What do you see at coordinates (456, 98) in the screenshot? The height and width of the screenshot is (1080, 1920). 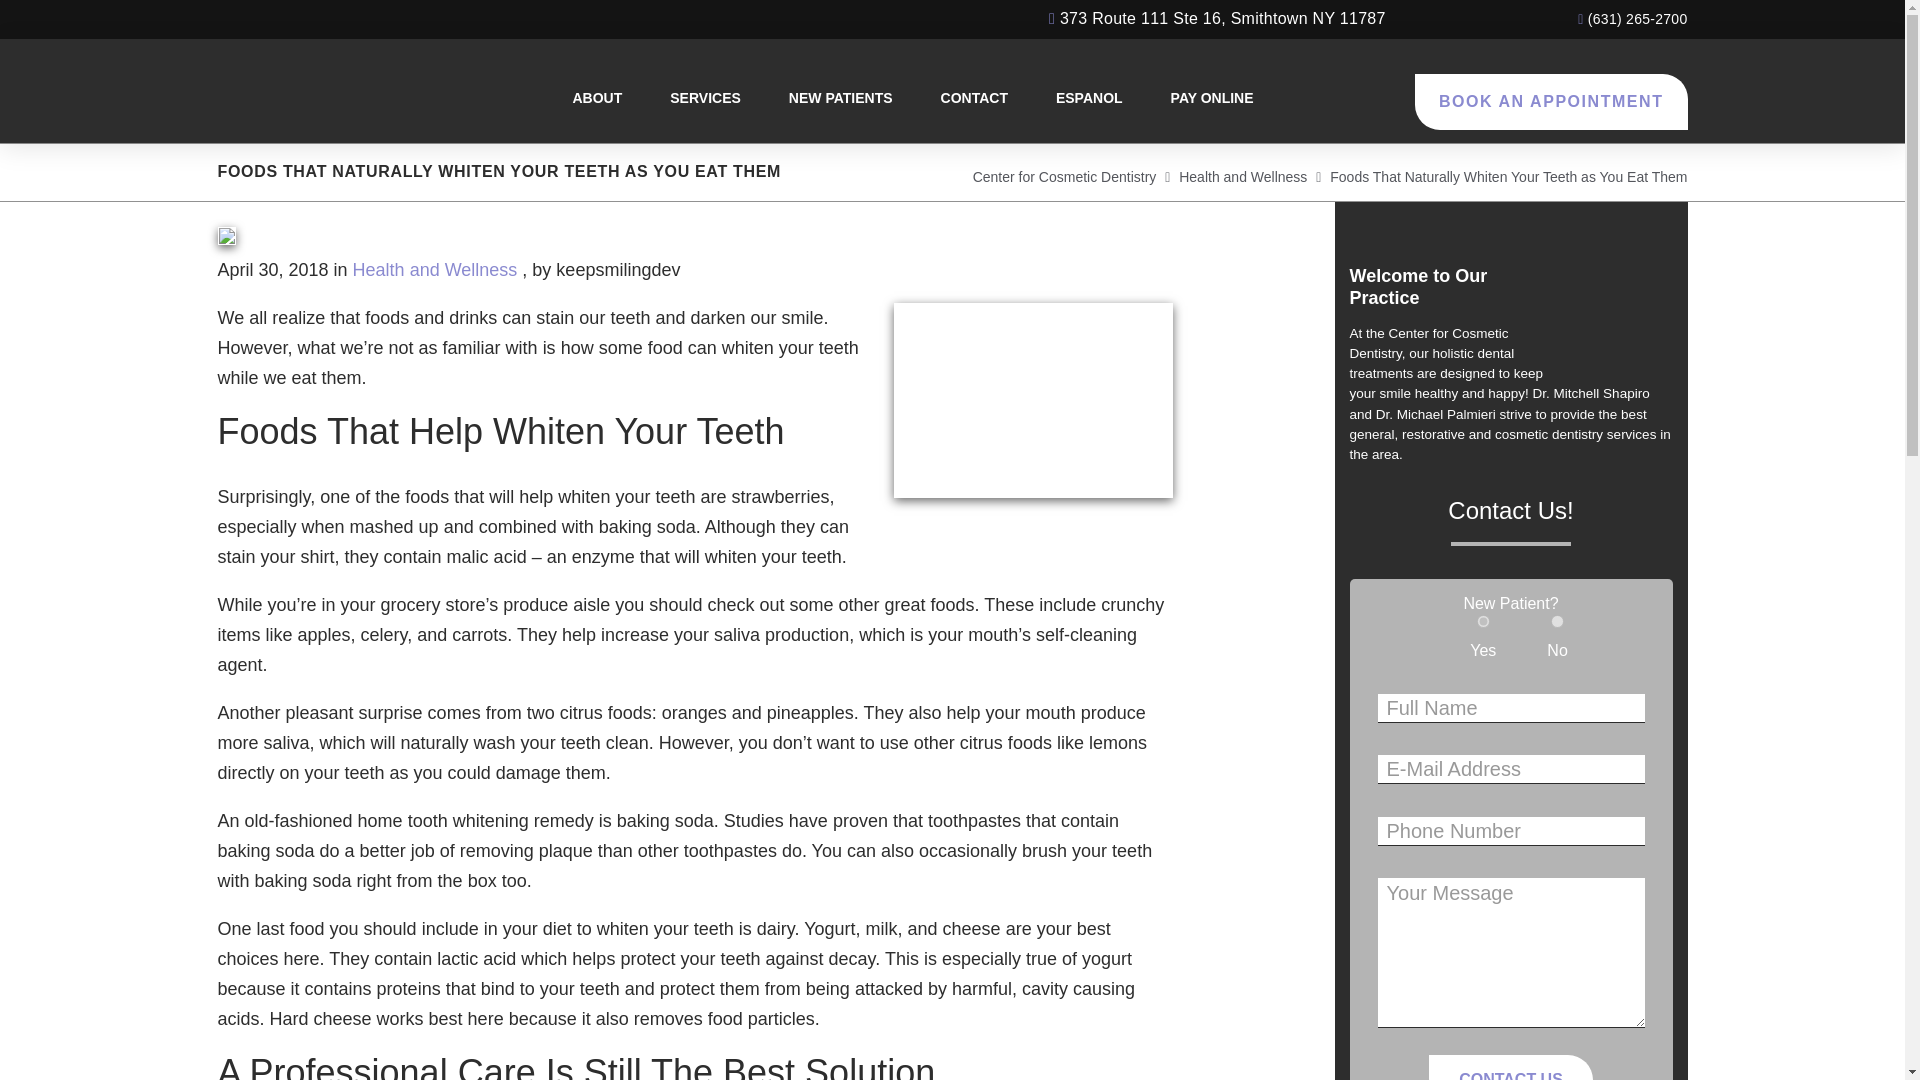 I see `ABOUT` at bounding box center [456, 98].